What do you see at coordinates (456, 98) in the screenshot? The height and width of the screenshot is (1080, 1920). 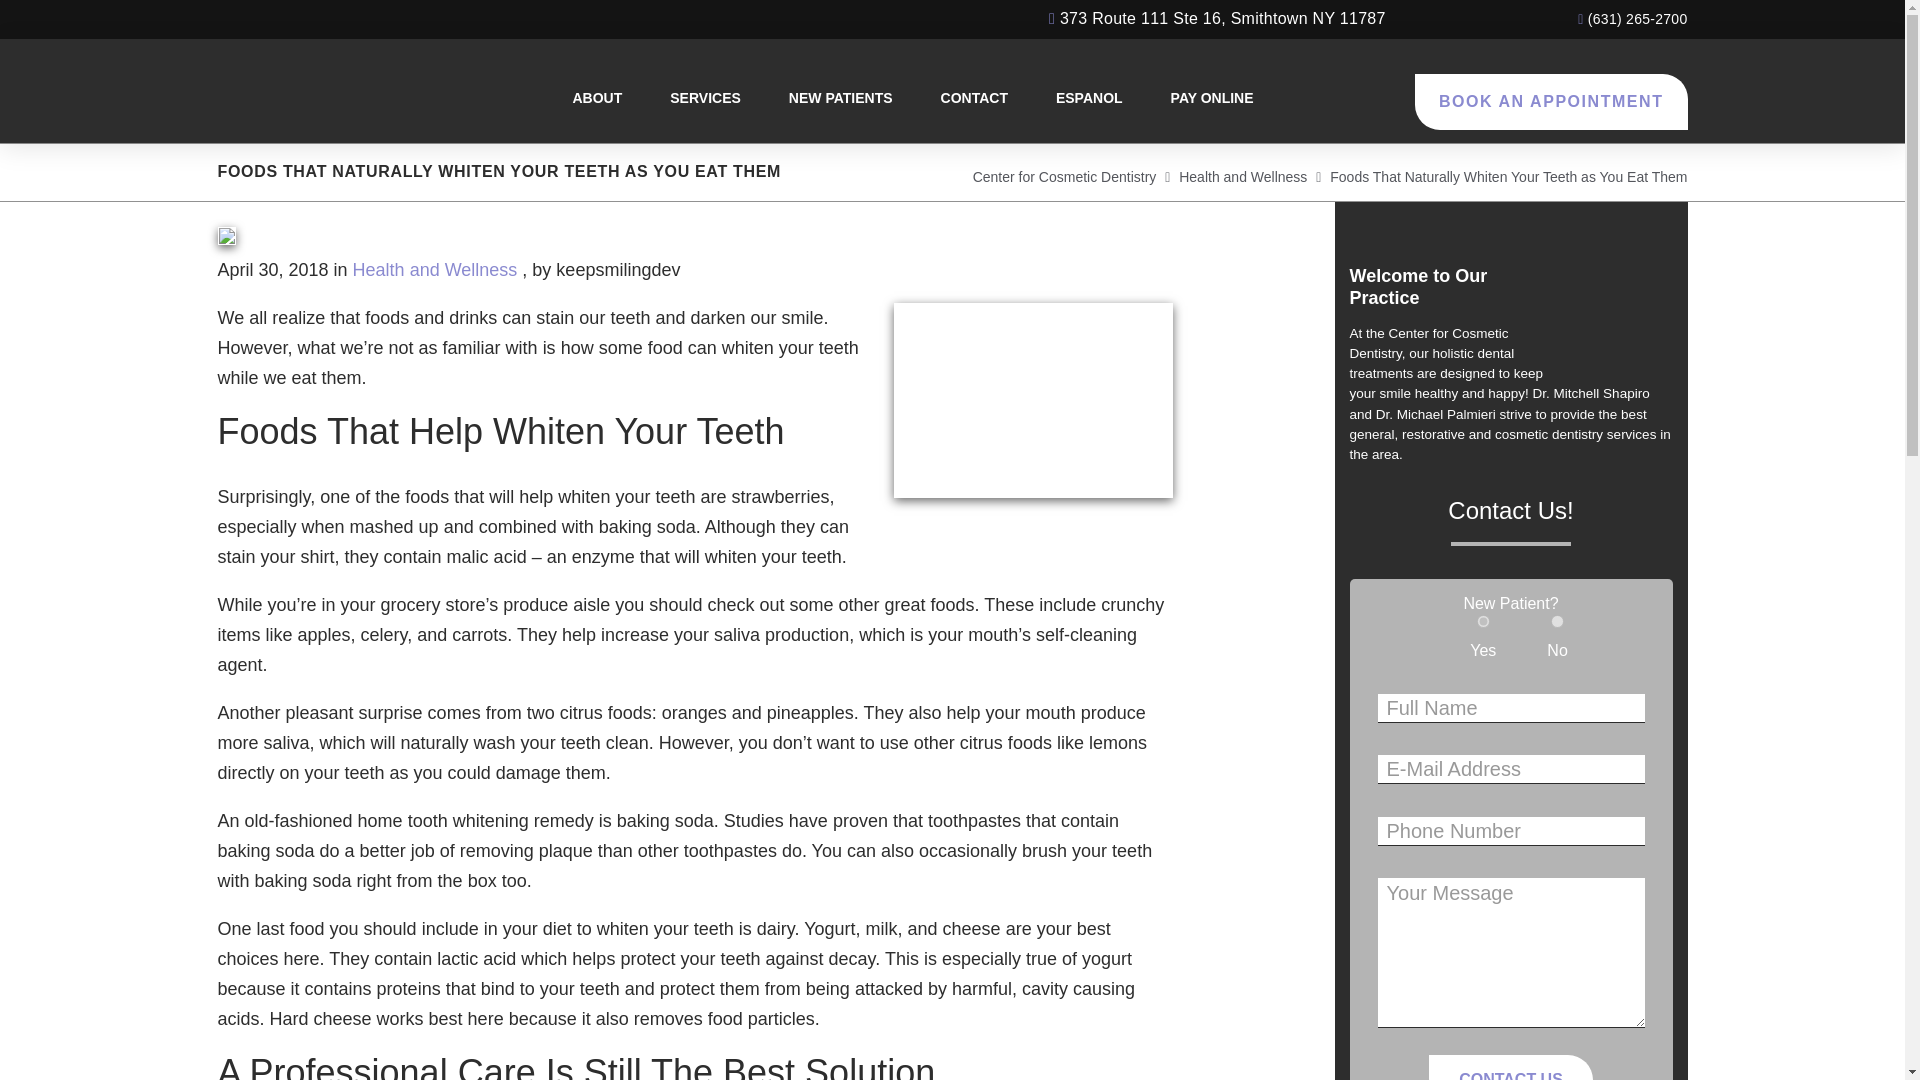 I see `ABOUT` at bounding box center [456, 98].